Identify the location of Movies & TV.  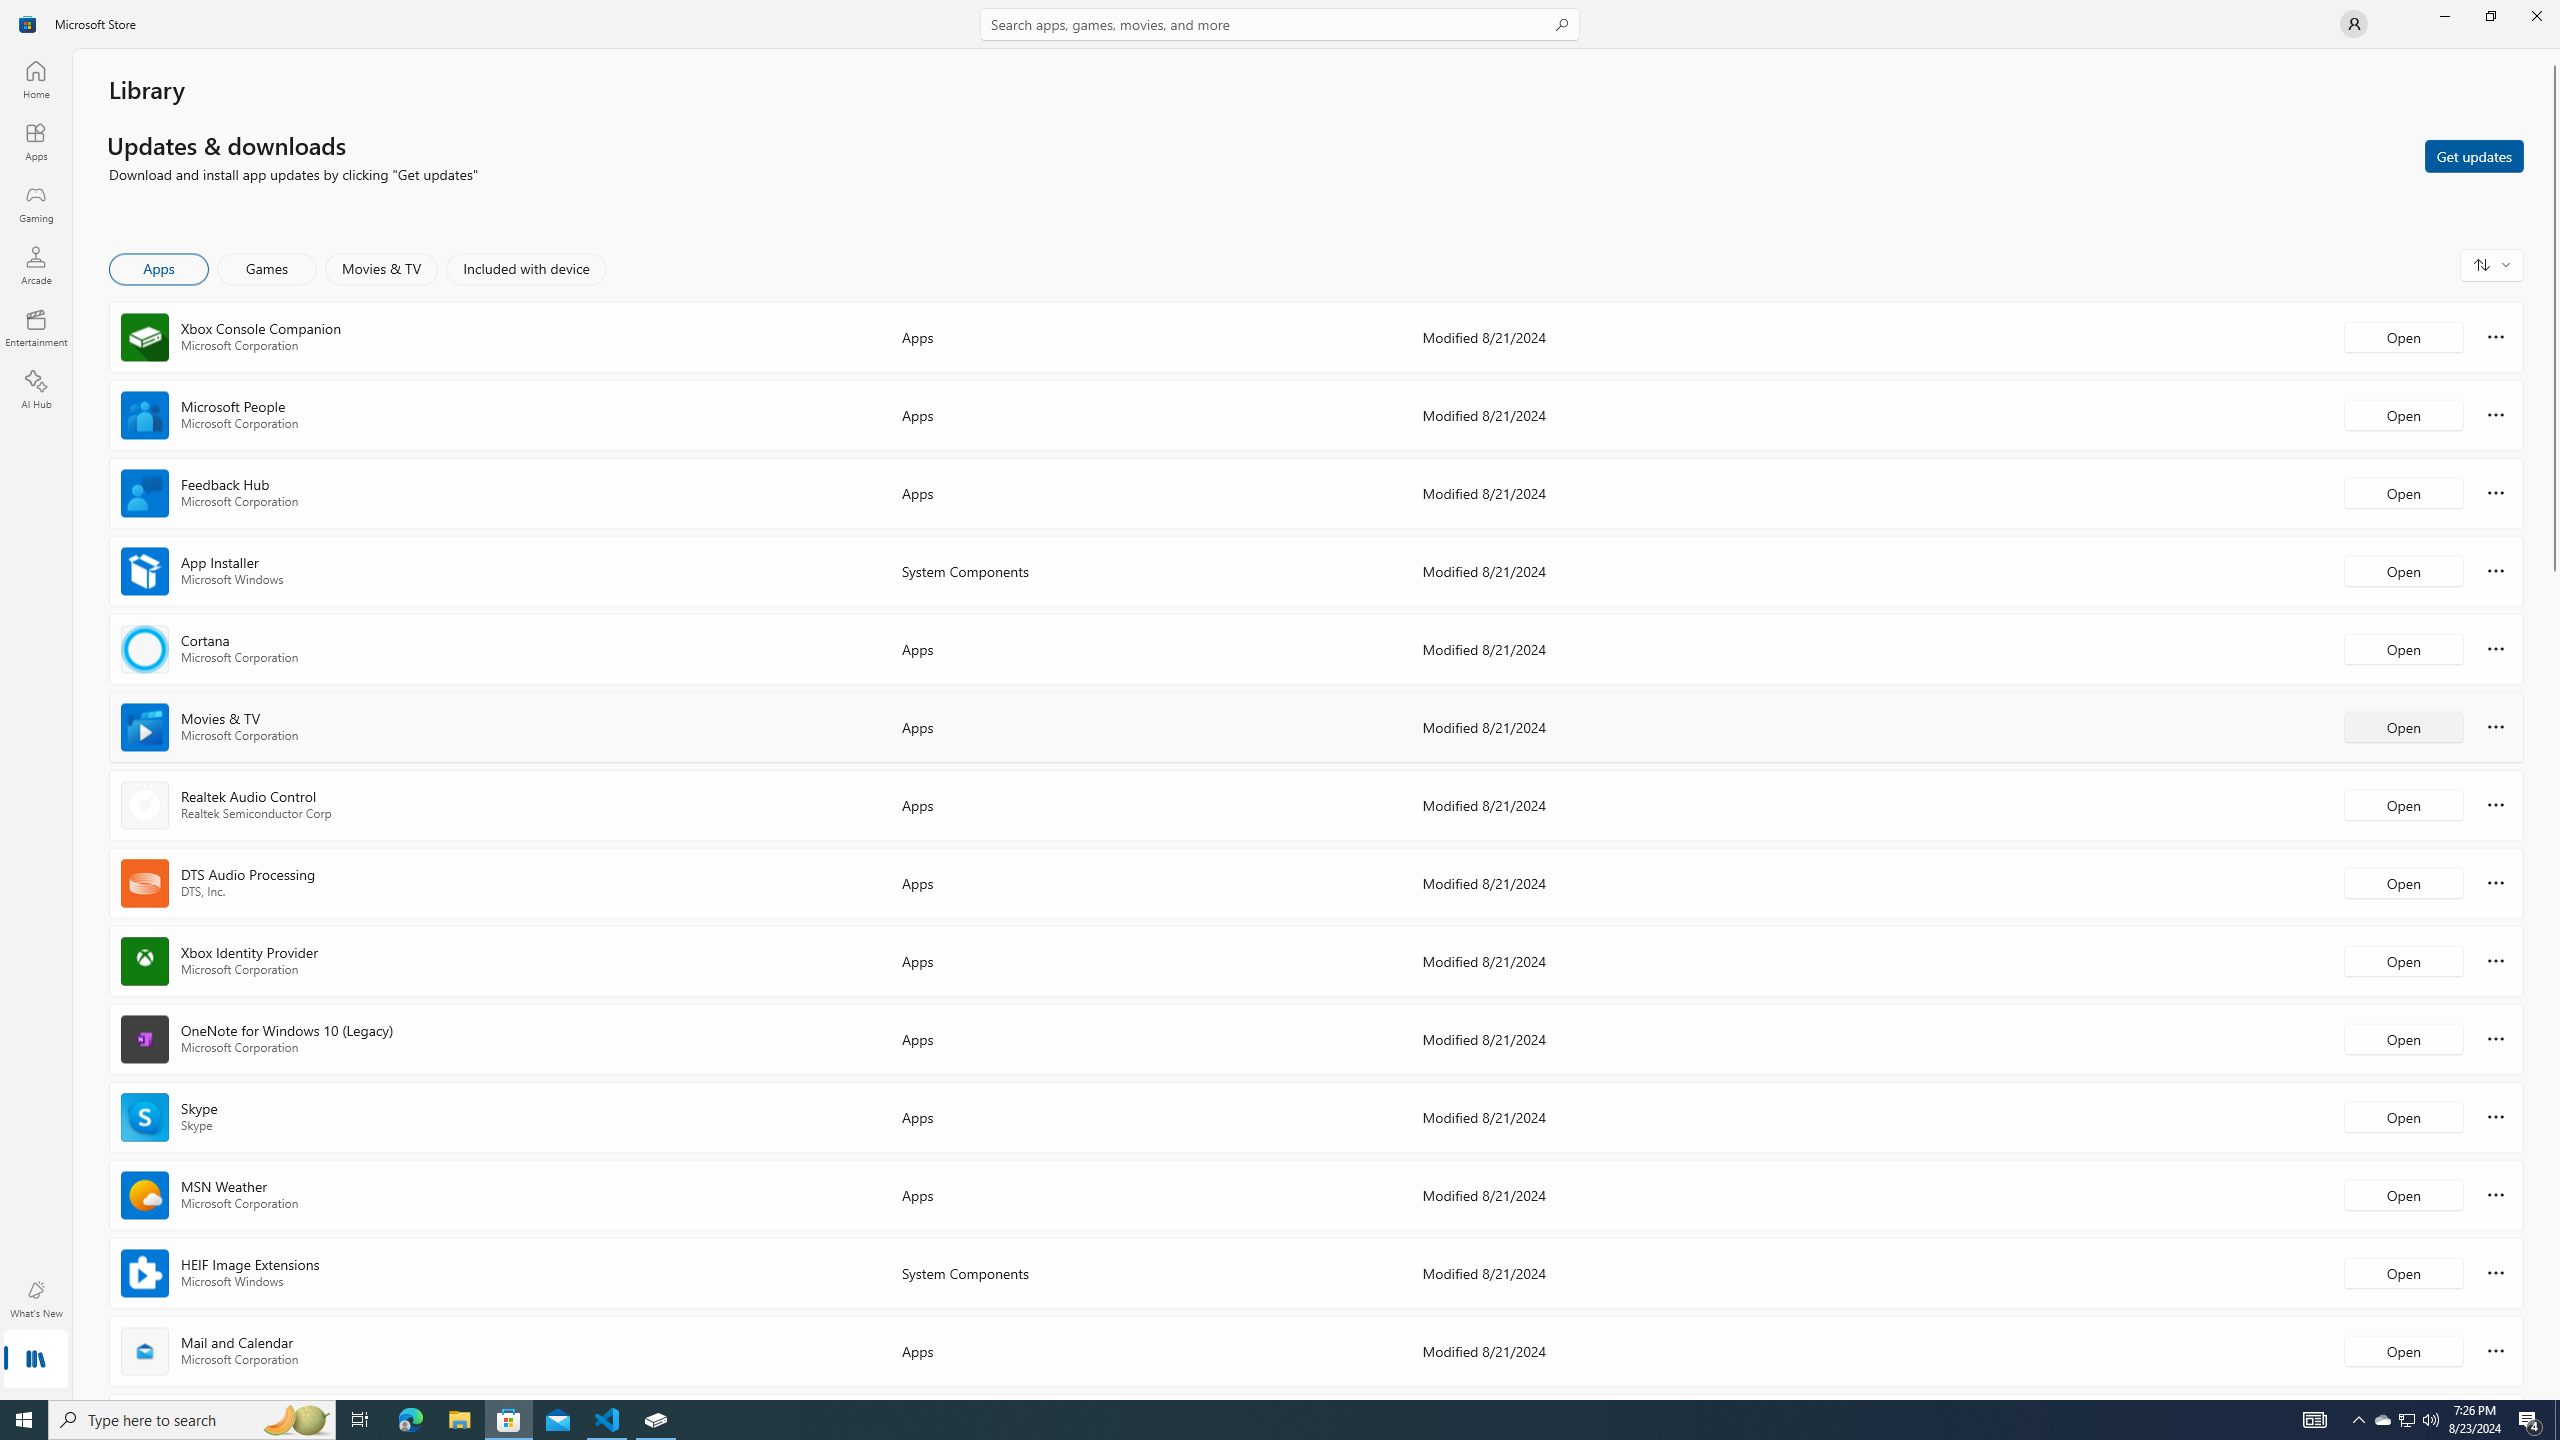
(381, 269).